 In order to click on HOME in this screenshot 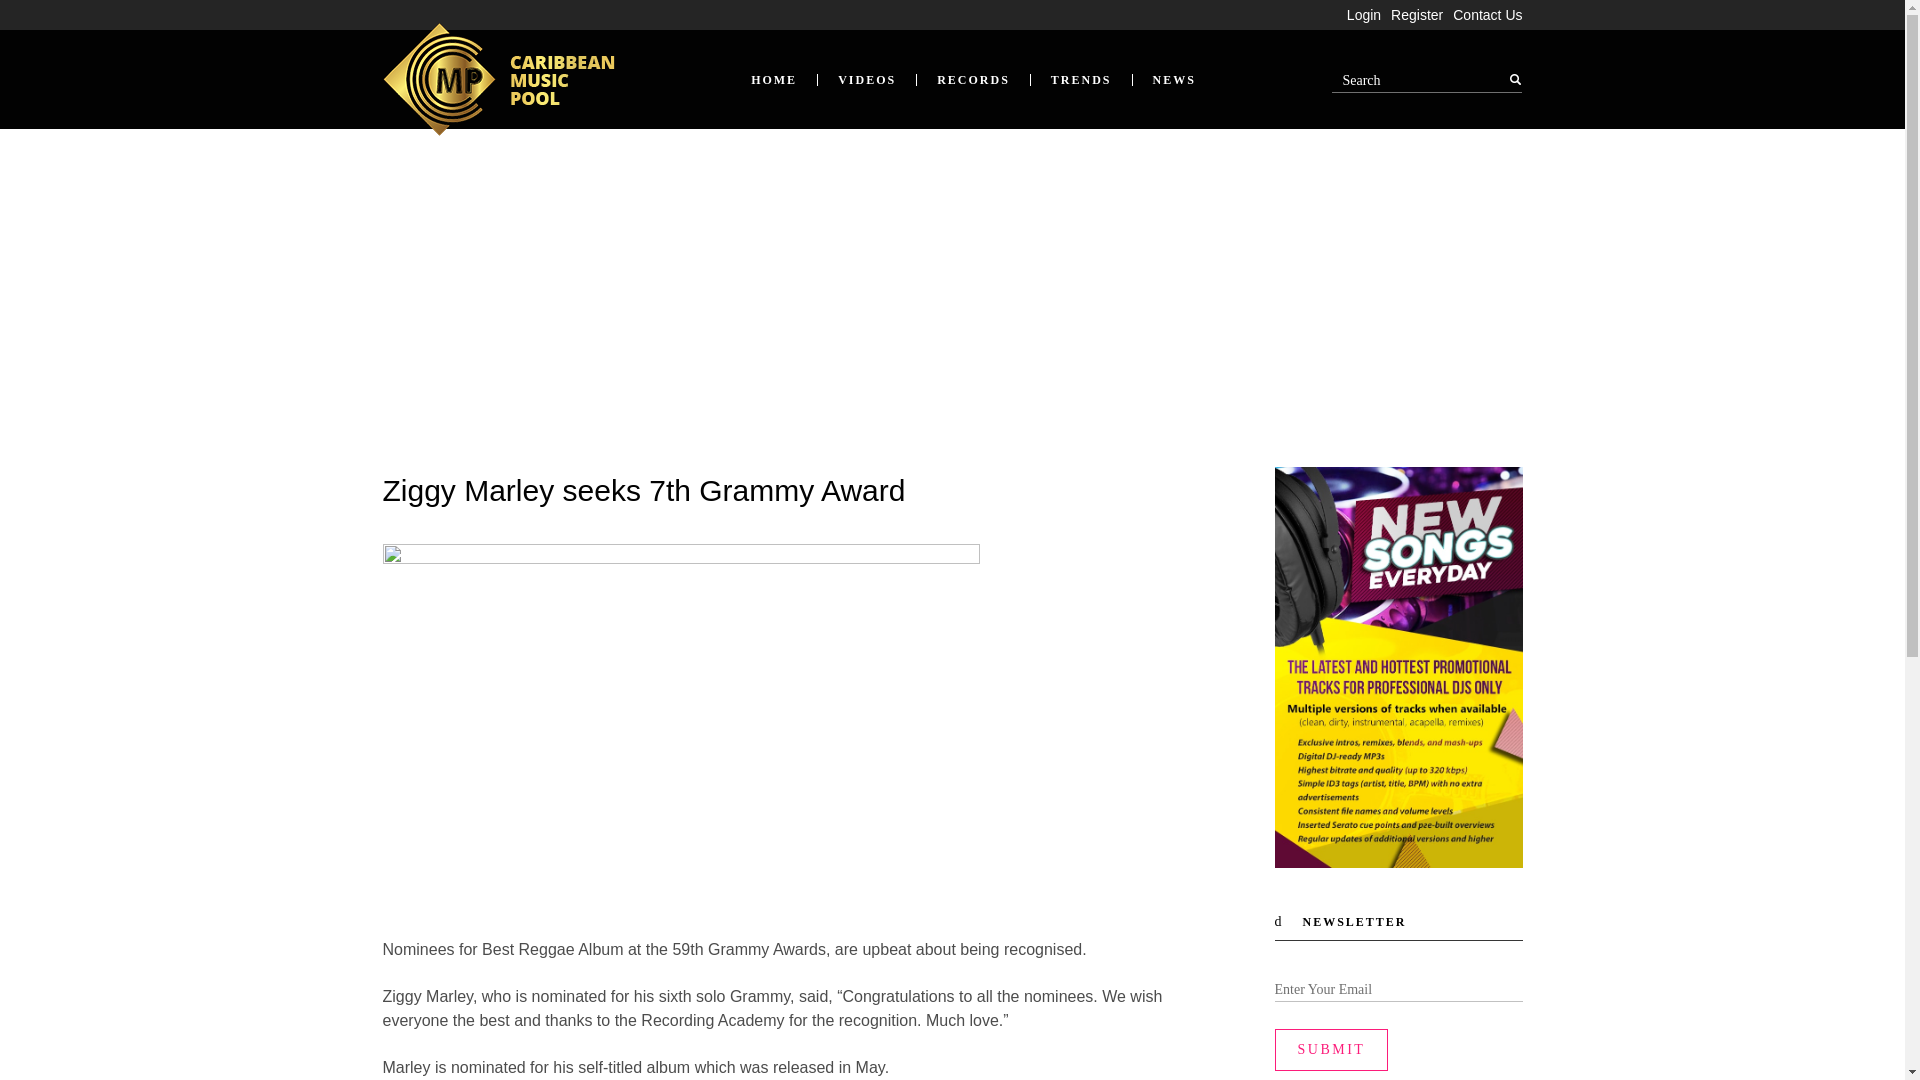, I will do `click(773, 80)`.